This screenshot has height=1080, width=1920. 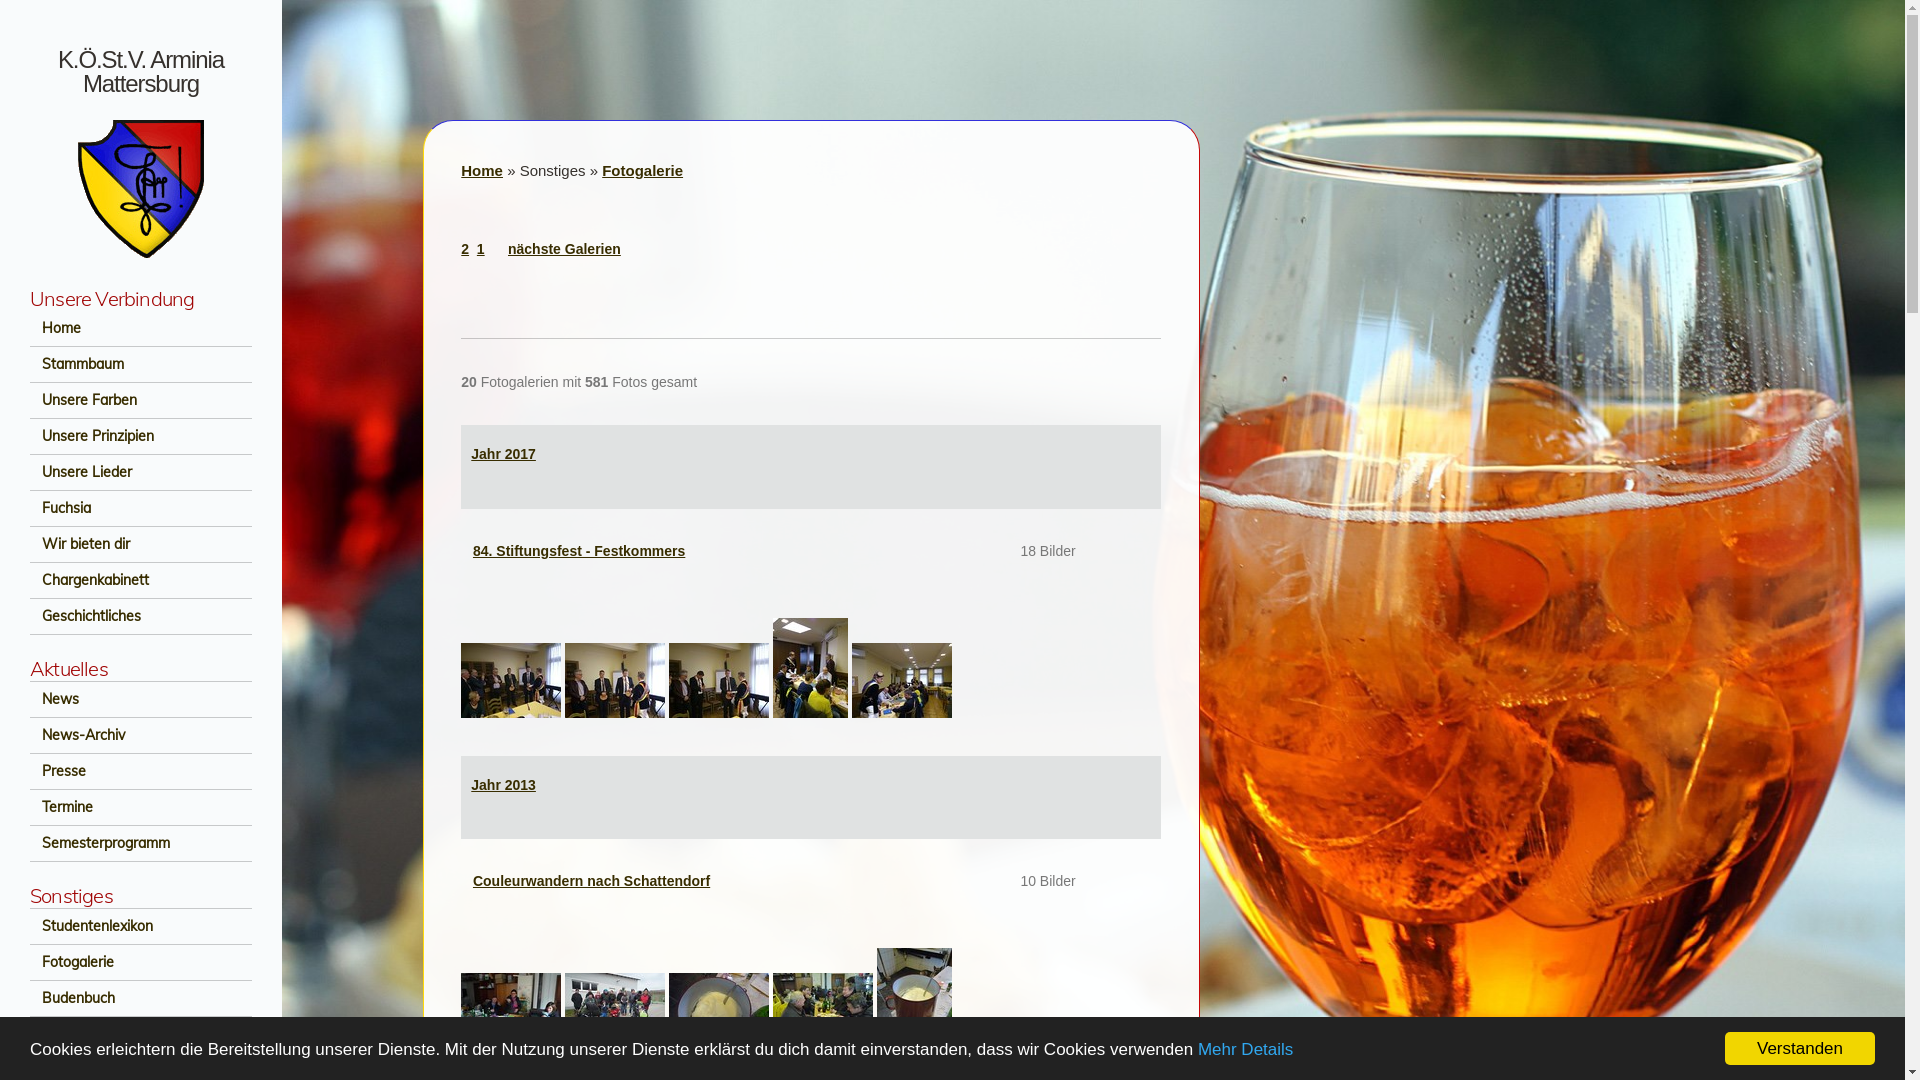 I want to click on 84. Stiftungsfest - Festkommers, so click(x=579, y=551).